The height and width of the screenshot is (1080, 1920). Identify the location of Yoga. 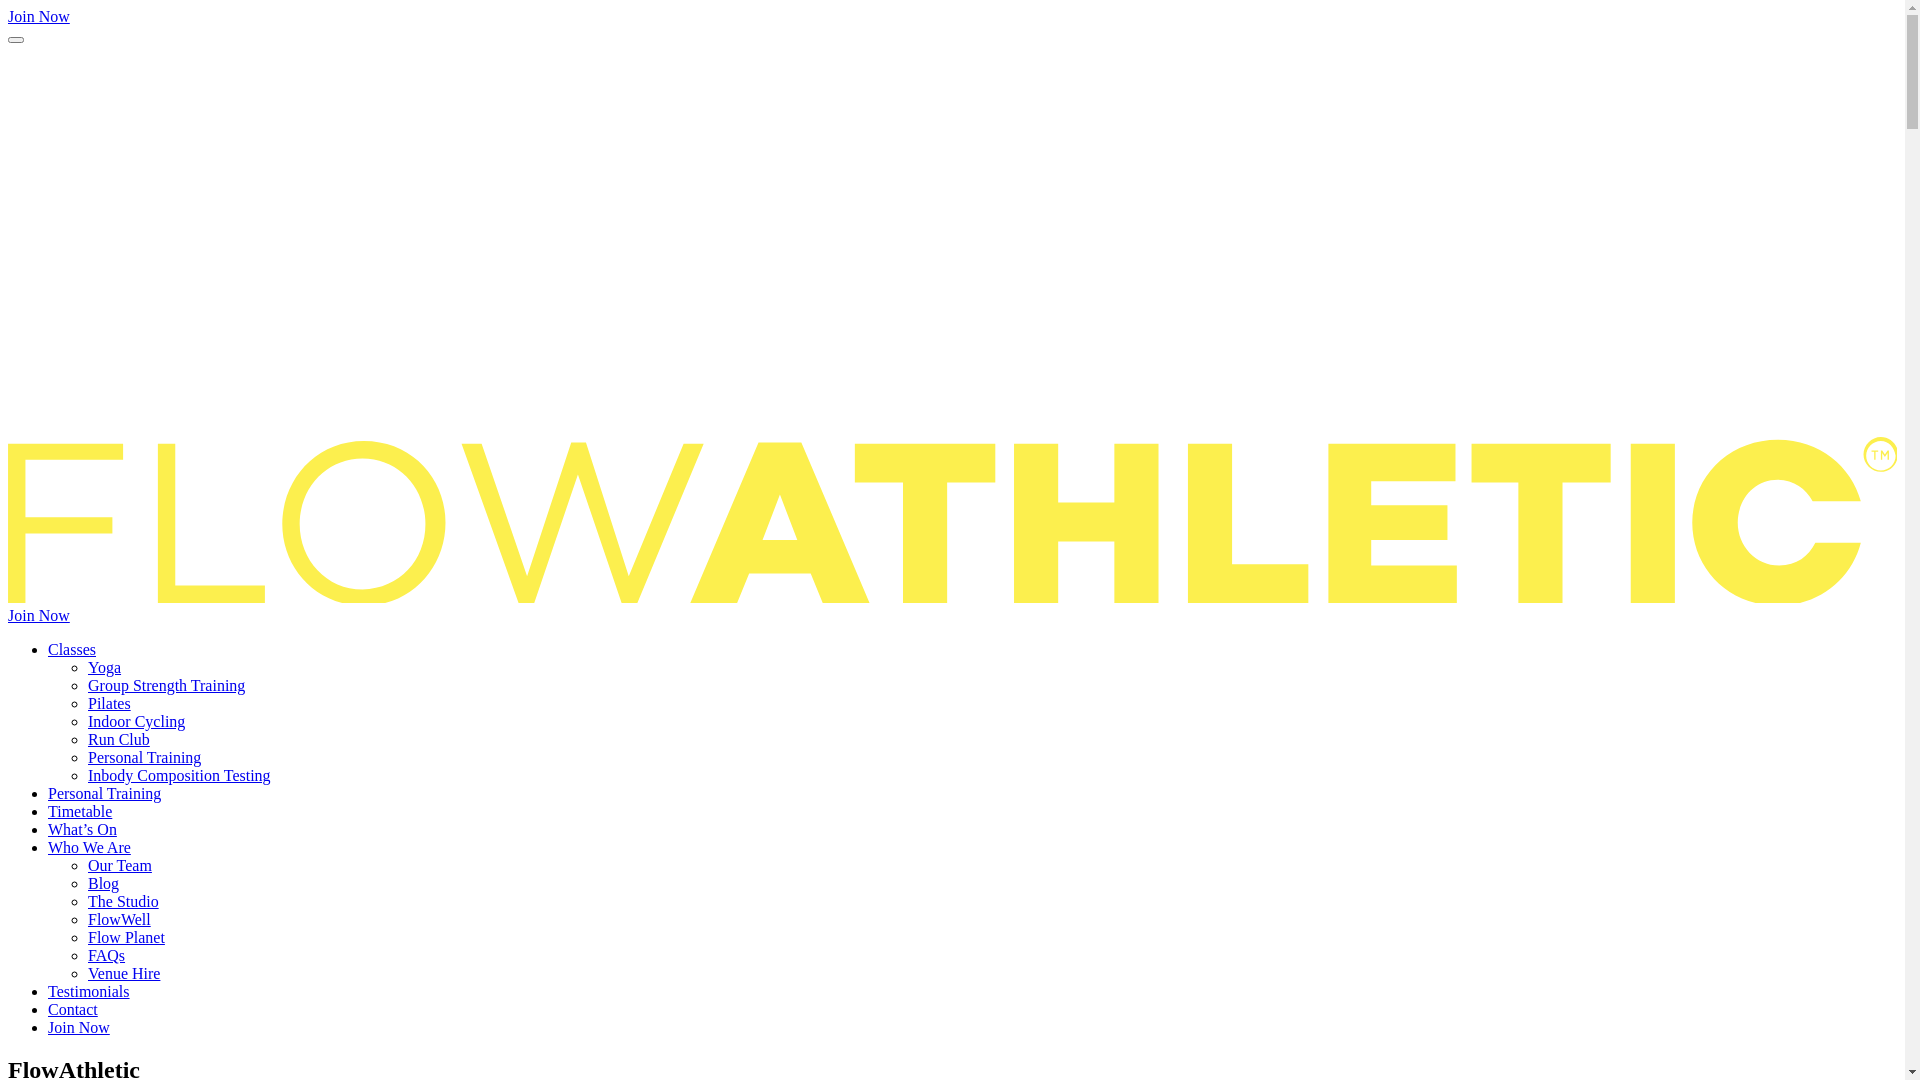
(104, 668).